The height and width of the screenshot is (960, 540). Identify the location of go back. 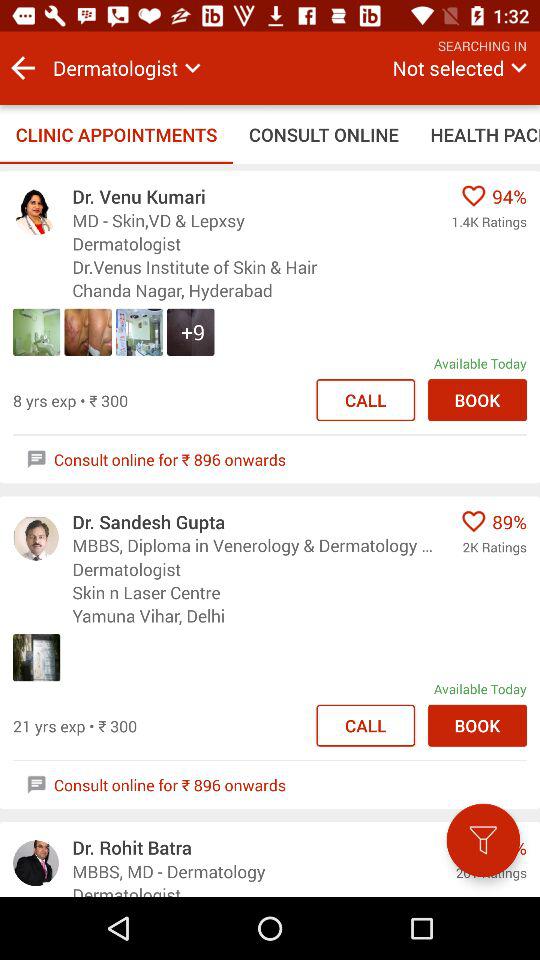
(23, 68).